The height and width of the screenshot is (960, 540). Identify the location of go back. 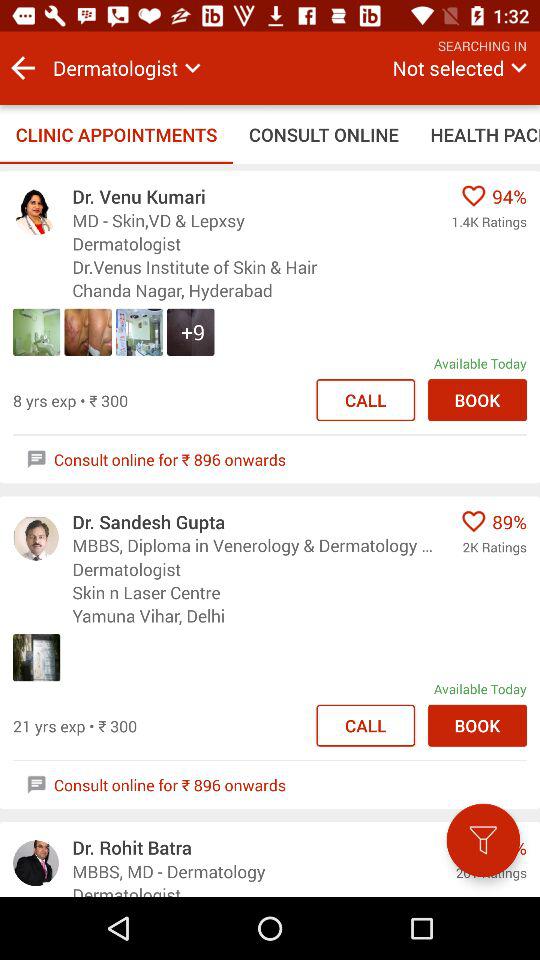
(23, 68).